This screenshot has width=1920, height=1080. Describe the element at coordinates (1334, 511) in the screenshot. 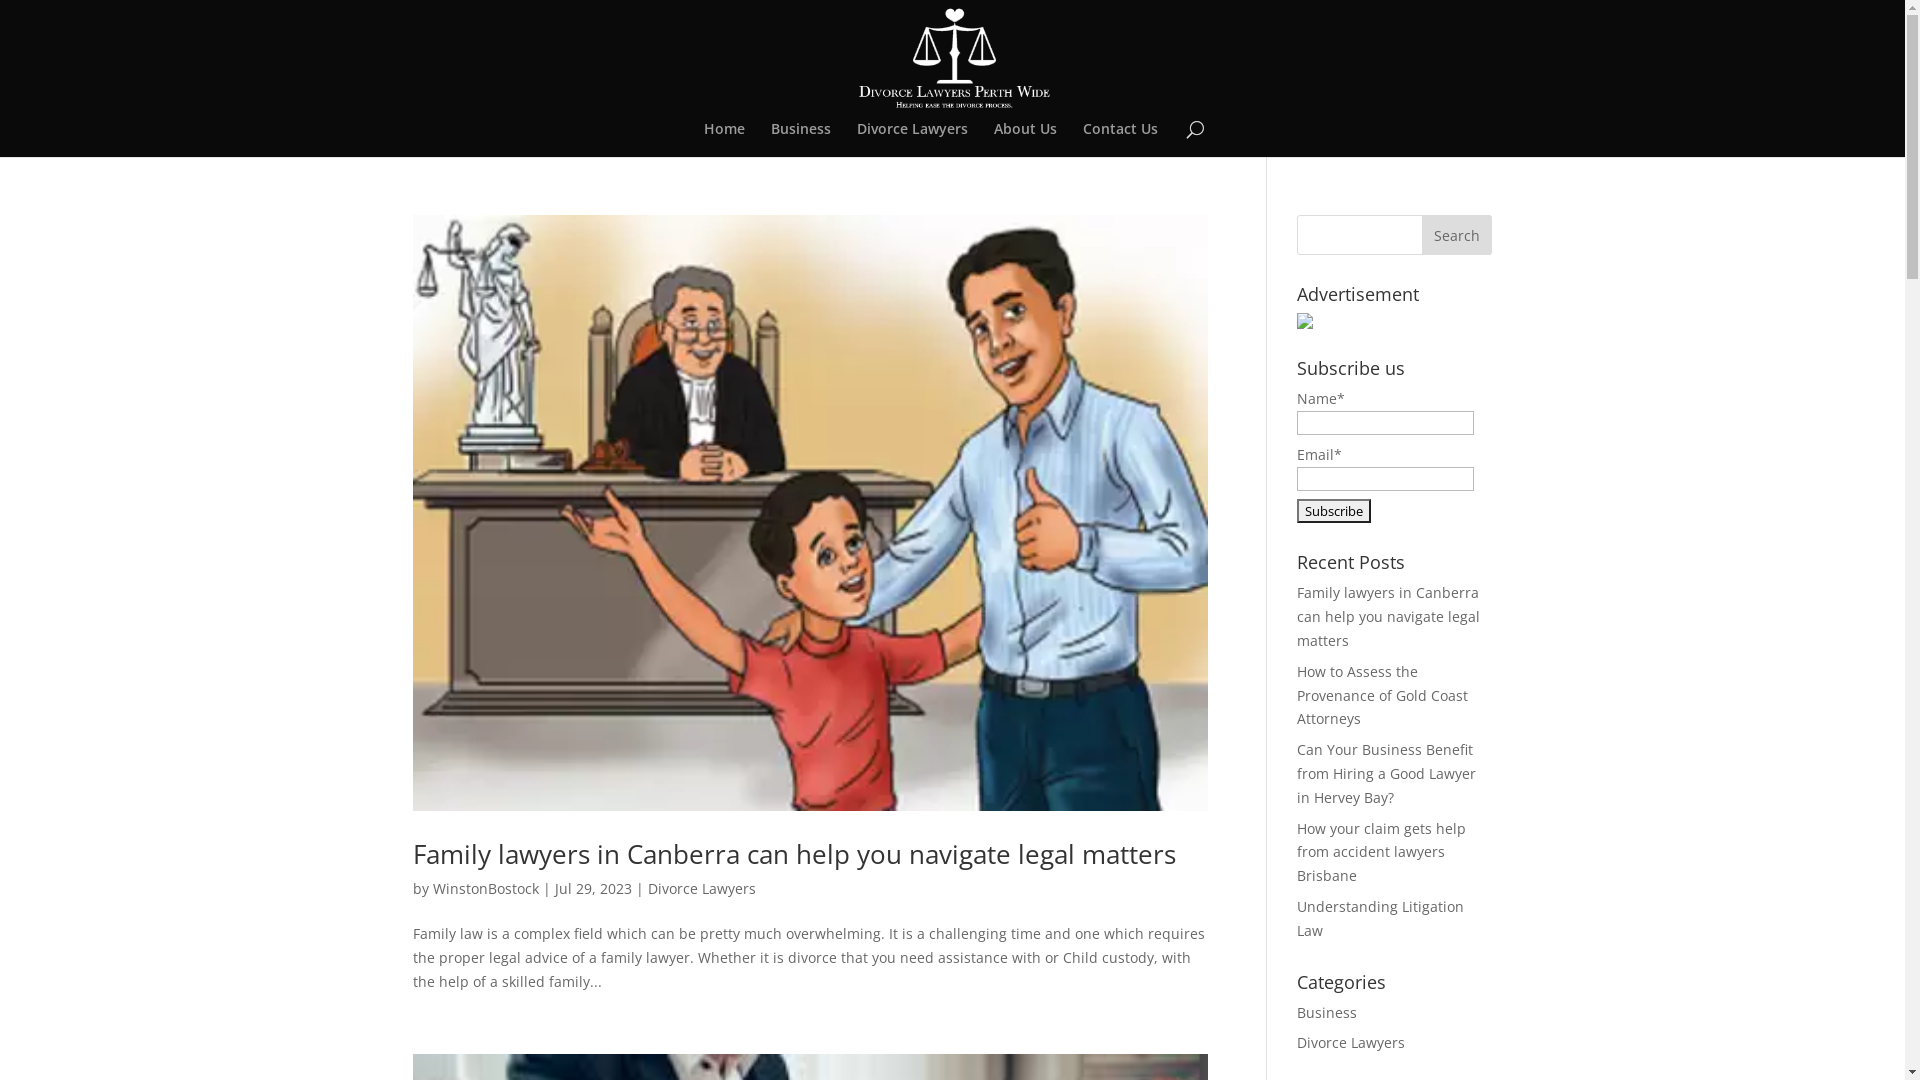

I see `Subscribe` at that location.